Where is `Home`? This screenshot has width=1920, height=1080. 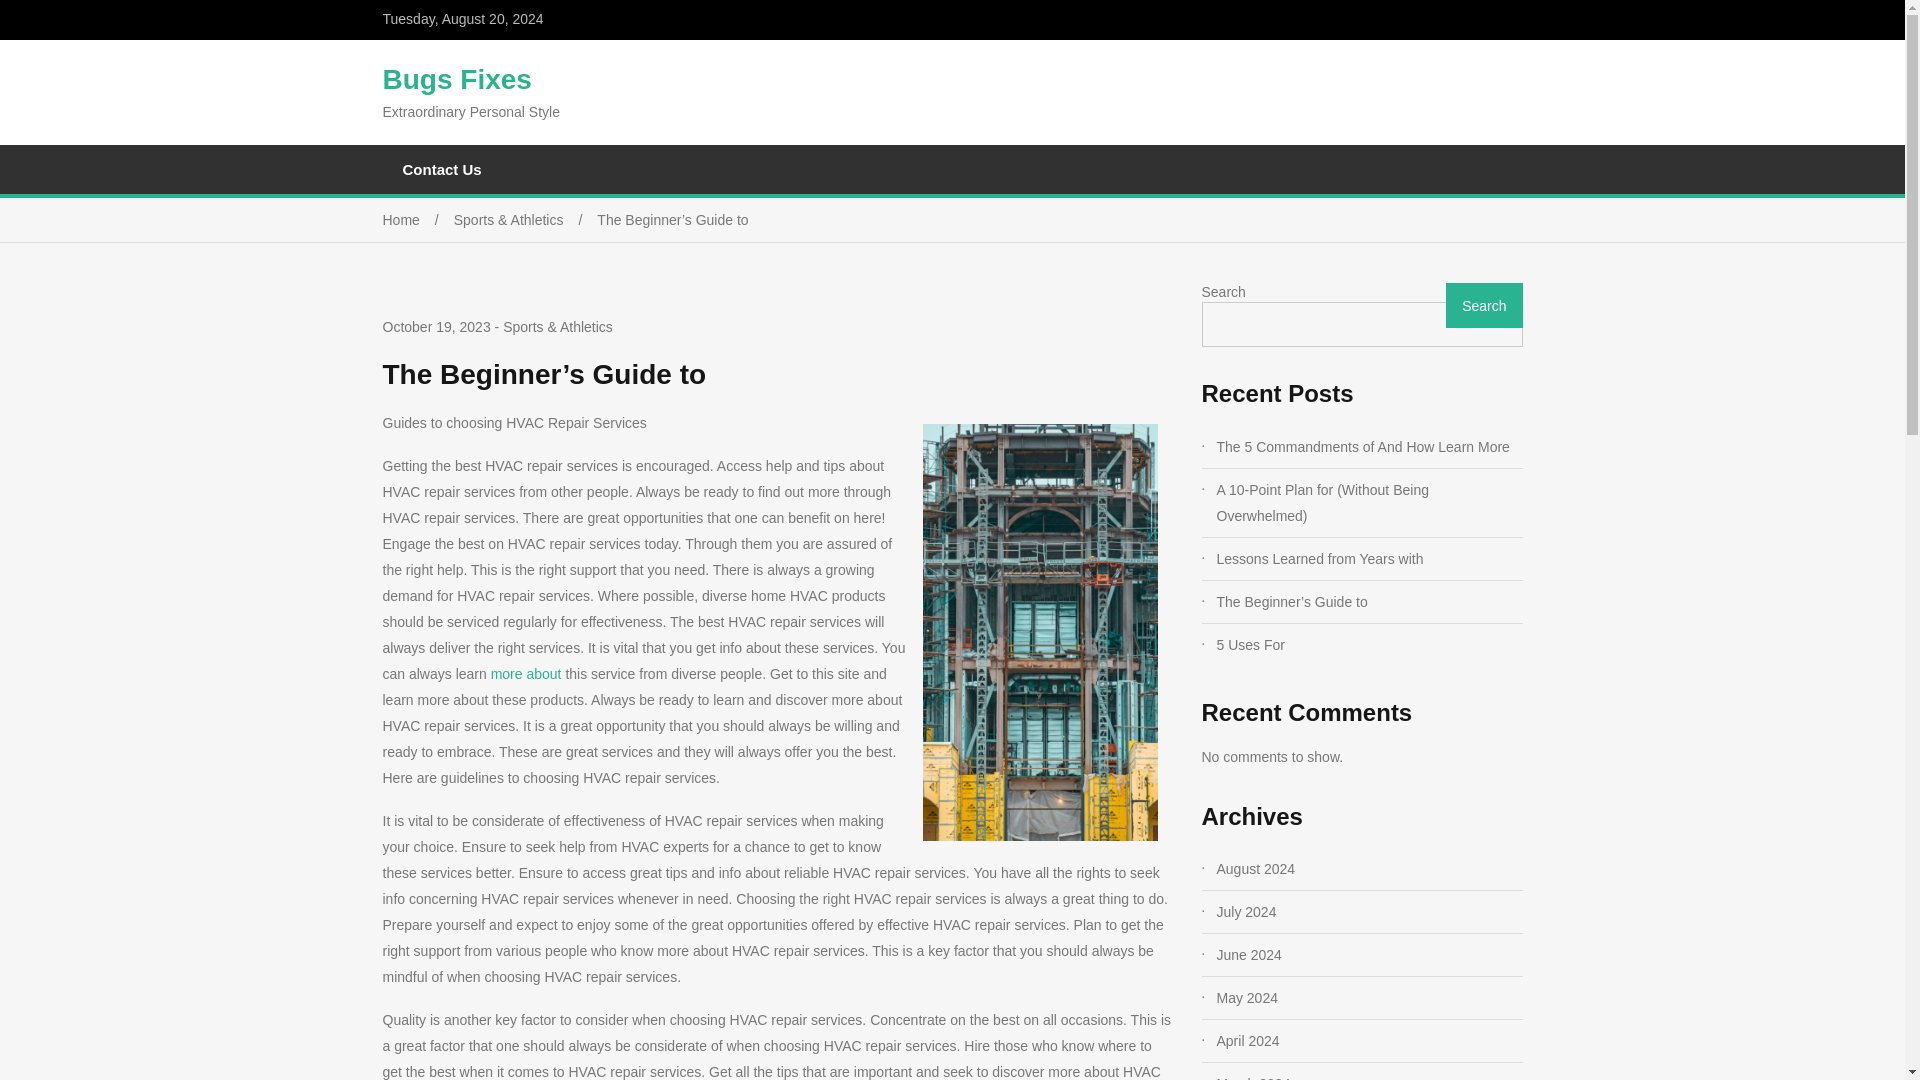
Home is located at coordinates (418, 219).